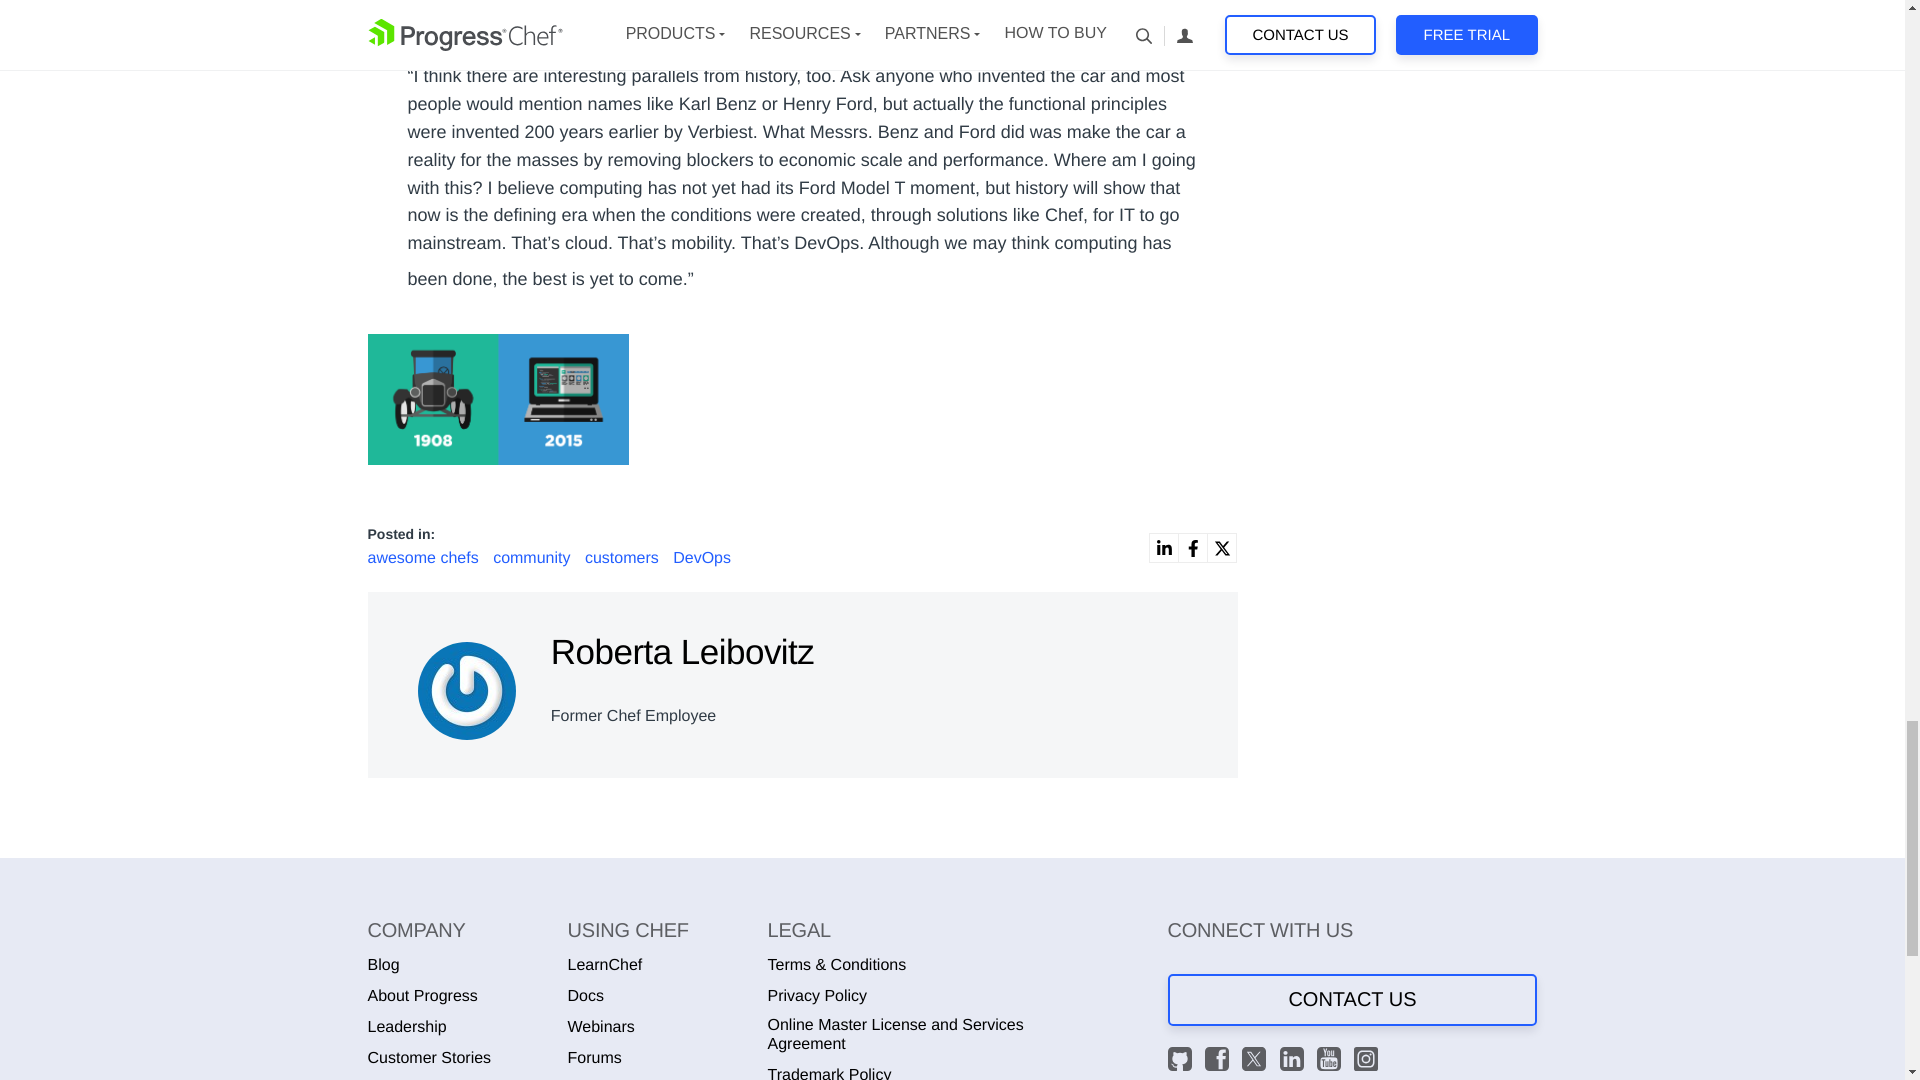 The width and height of the screenshot is (1920, 1080). What do you see at coordinates (426, 558) in the screenshot?
I see `awesome chefs` at bounding box center [426, 558].